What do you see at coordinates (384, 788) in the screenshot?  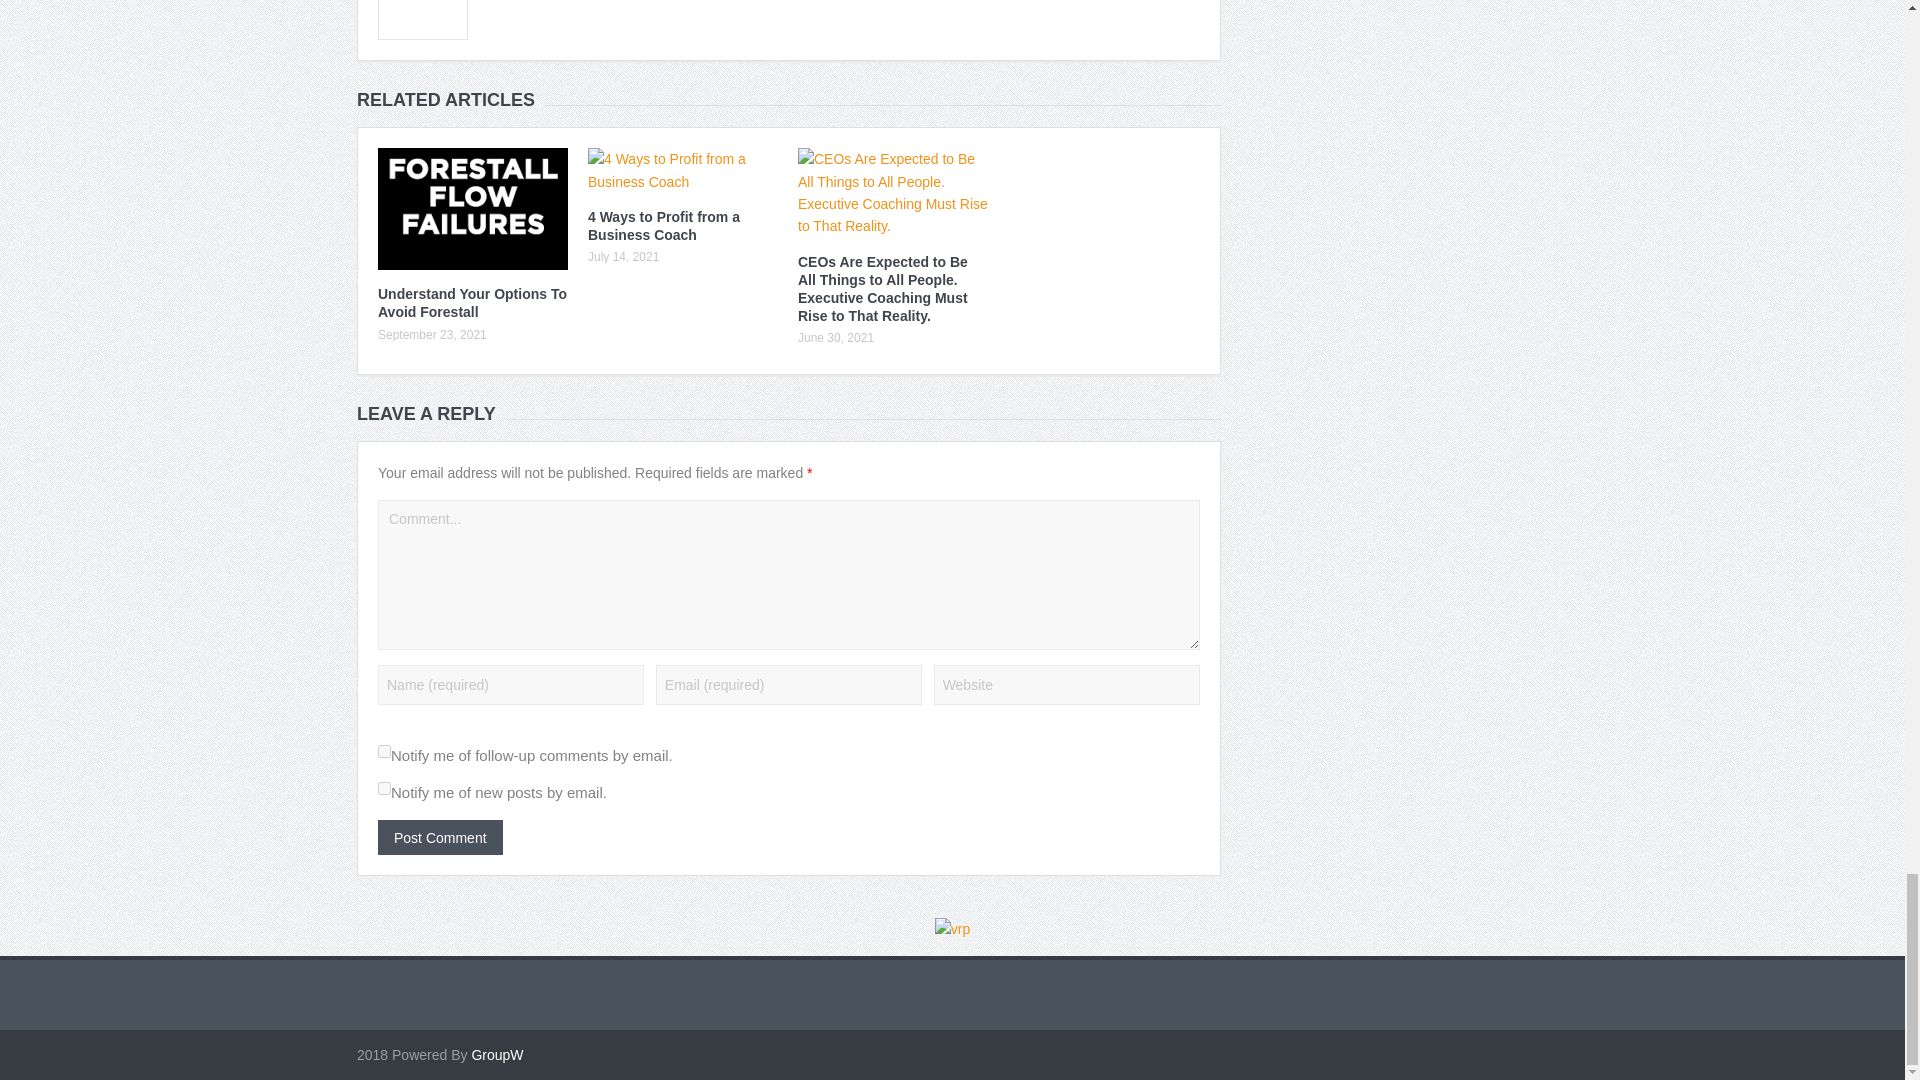 I see `subscribe` at bounding box center [384, 788].